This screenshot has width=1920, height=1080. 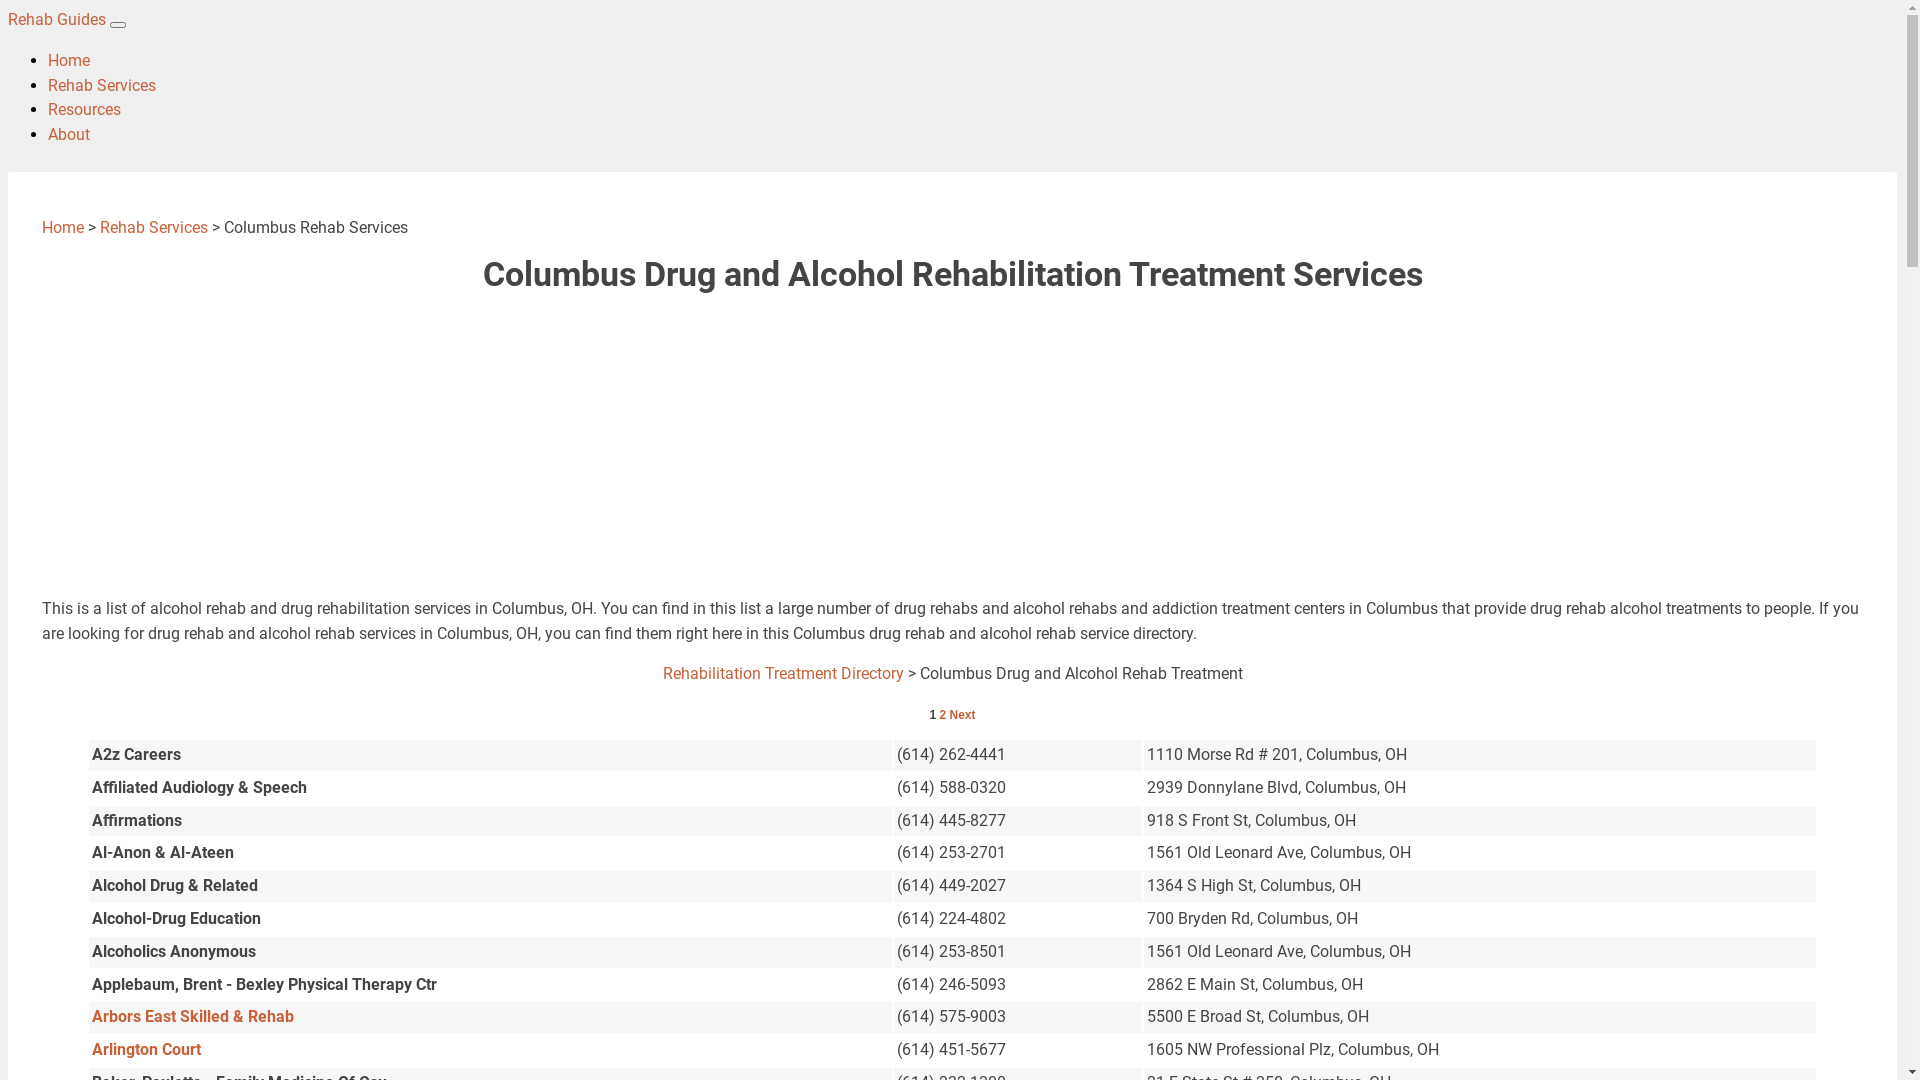 I want to click on Resources, so click(x=84, y=110).